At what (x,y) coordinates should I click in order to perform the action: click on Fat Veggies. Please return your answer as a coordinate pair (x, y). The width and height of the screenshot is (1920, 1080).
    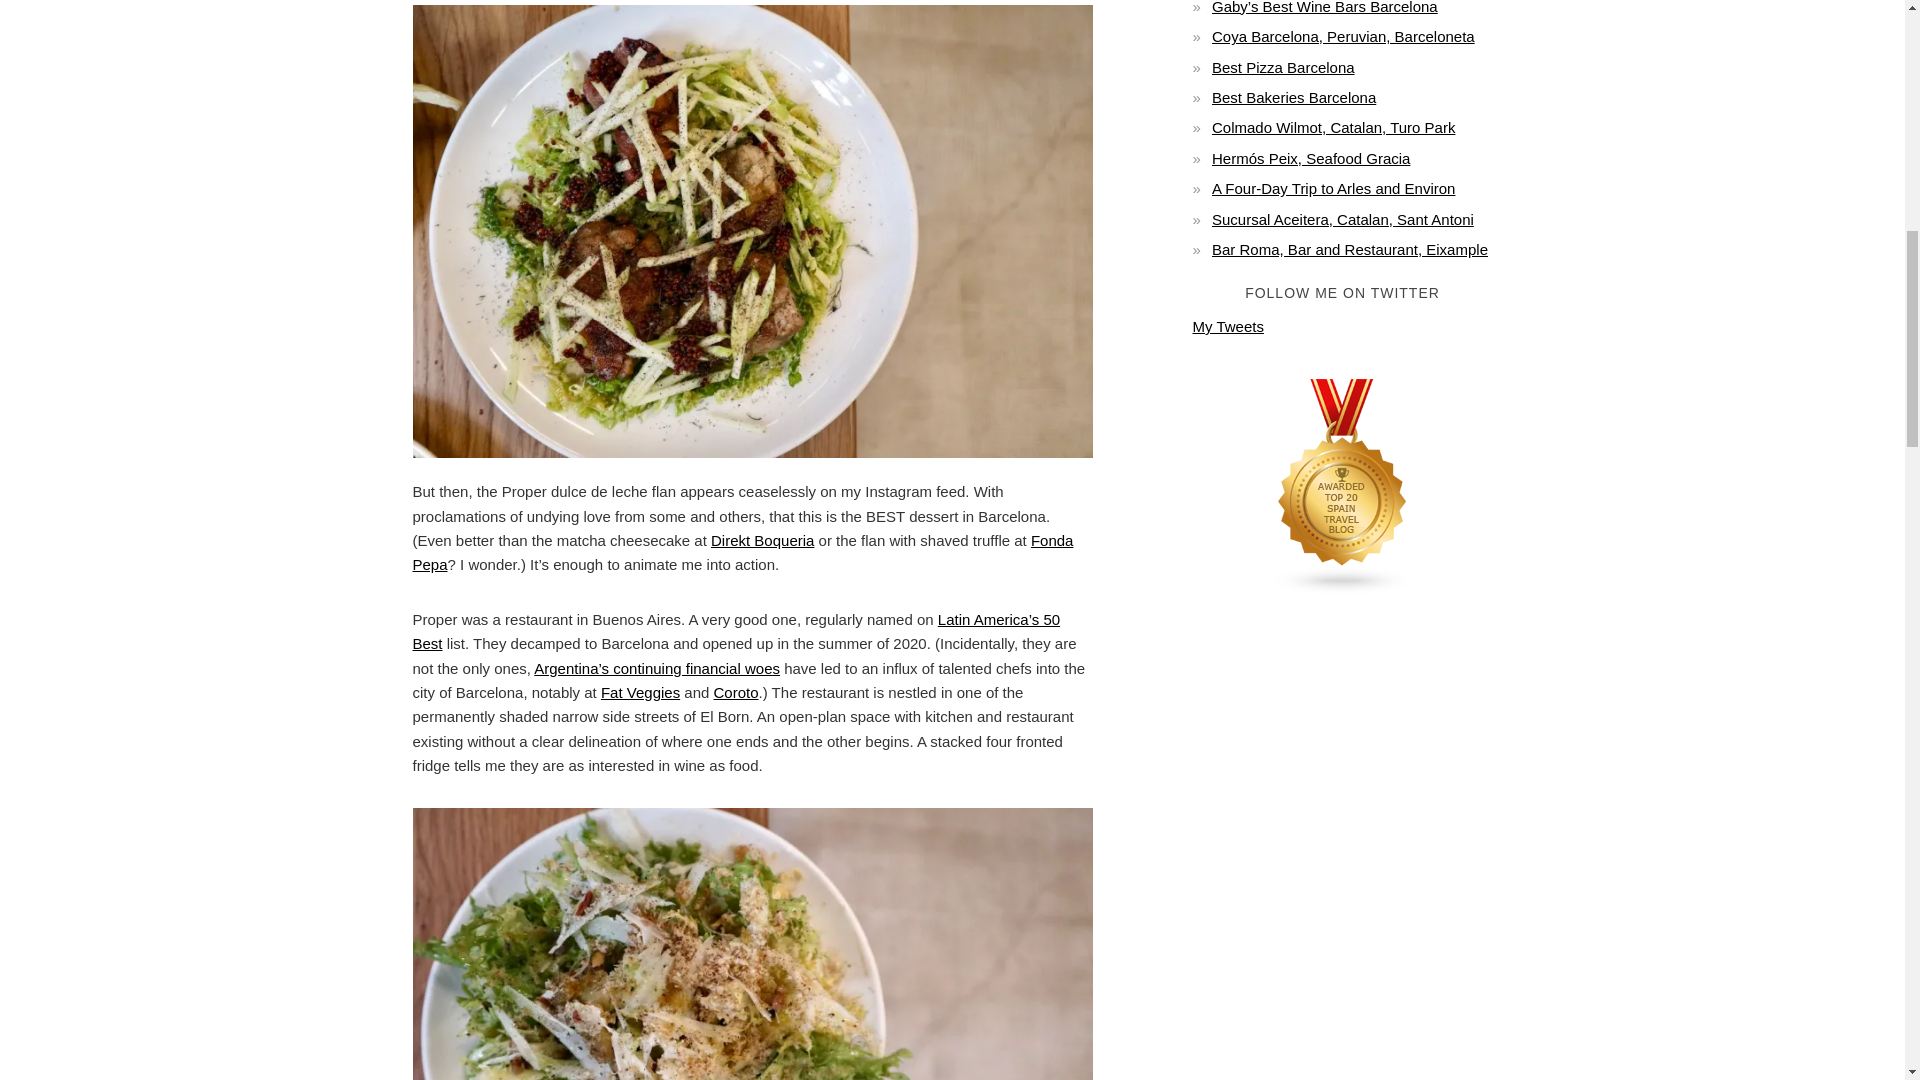
    Looking at the image, I should click on (640, 692).